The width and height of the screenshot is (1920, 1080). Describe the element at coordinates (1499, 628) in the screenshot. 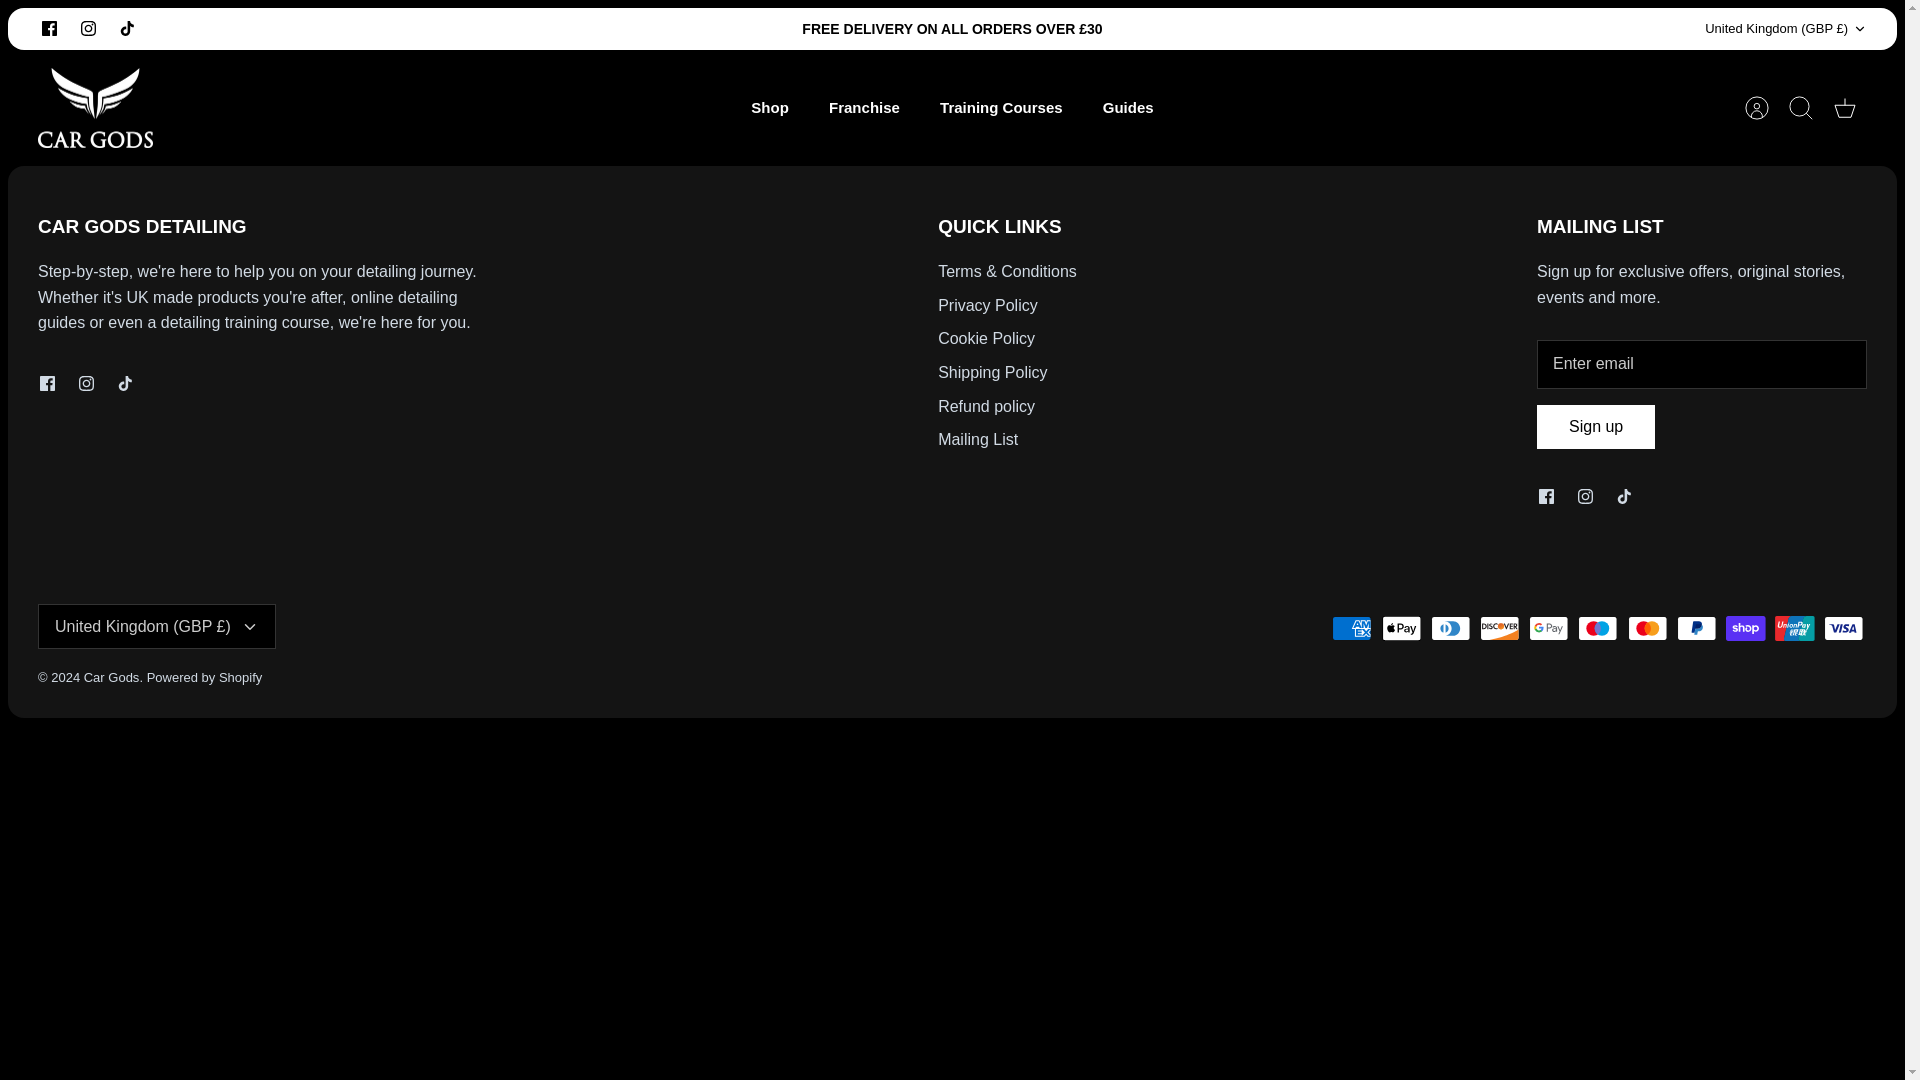

I see `Discover` at that location.